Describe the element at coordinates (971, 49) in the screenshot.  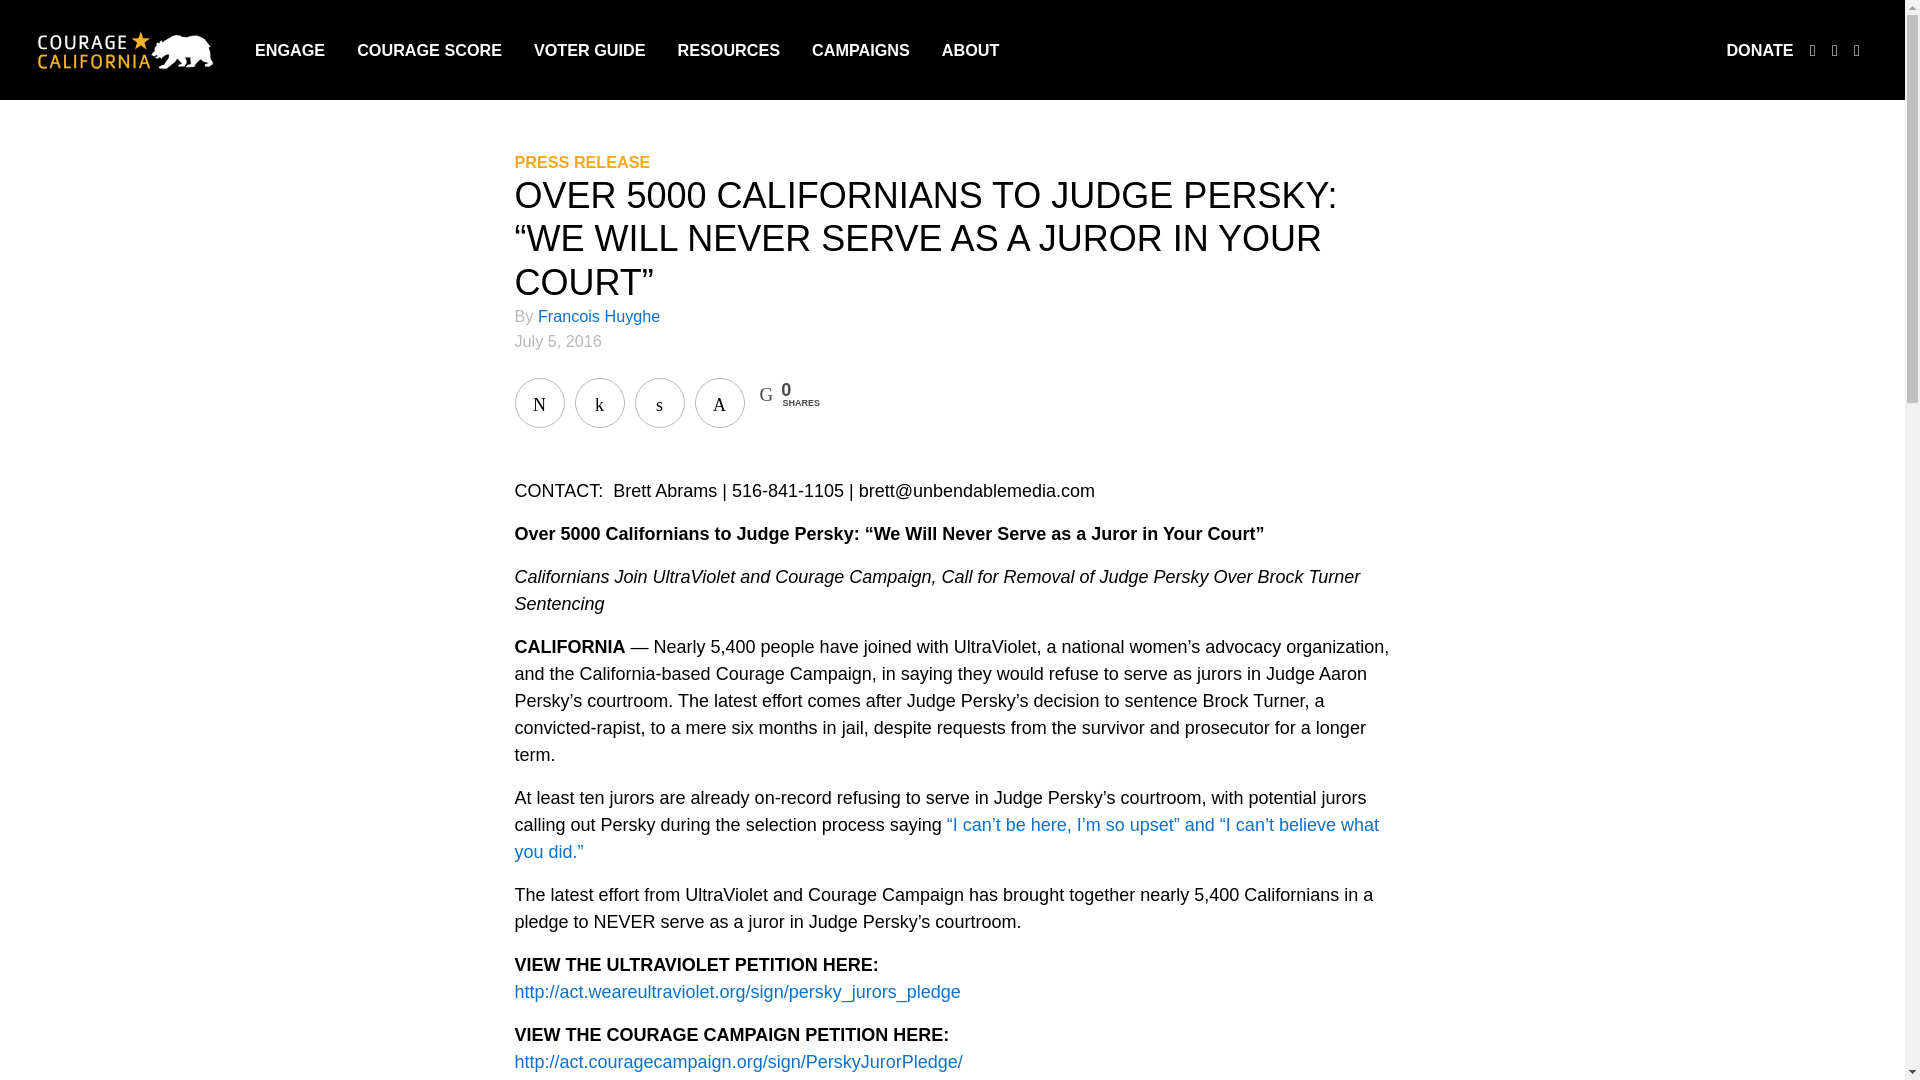
I see `ABOUT` at that location.